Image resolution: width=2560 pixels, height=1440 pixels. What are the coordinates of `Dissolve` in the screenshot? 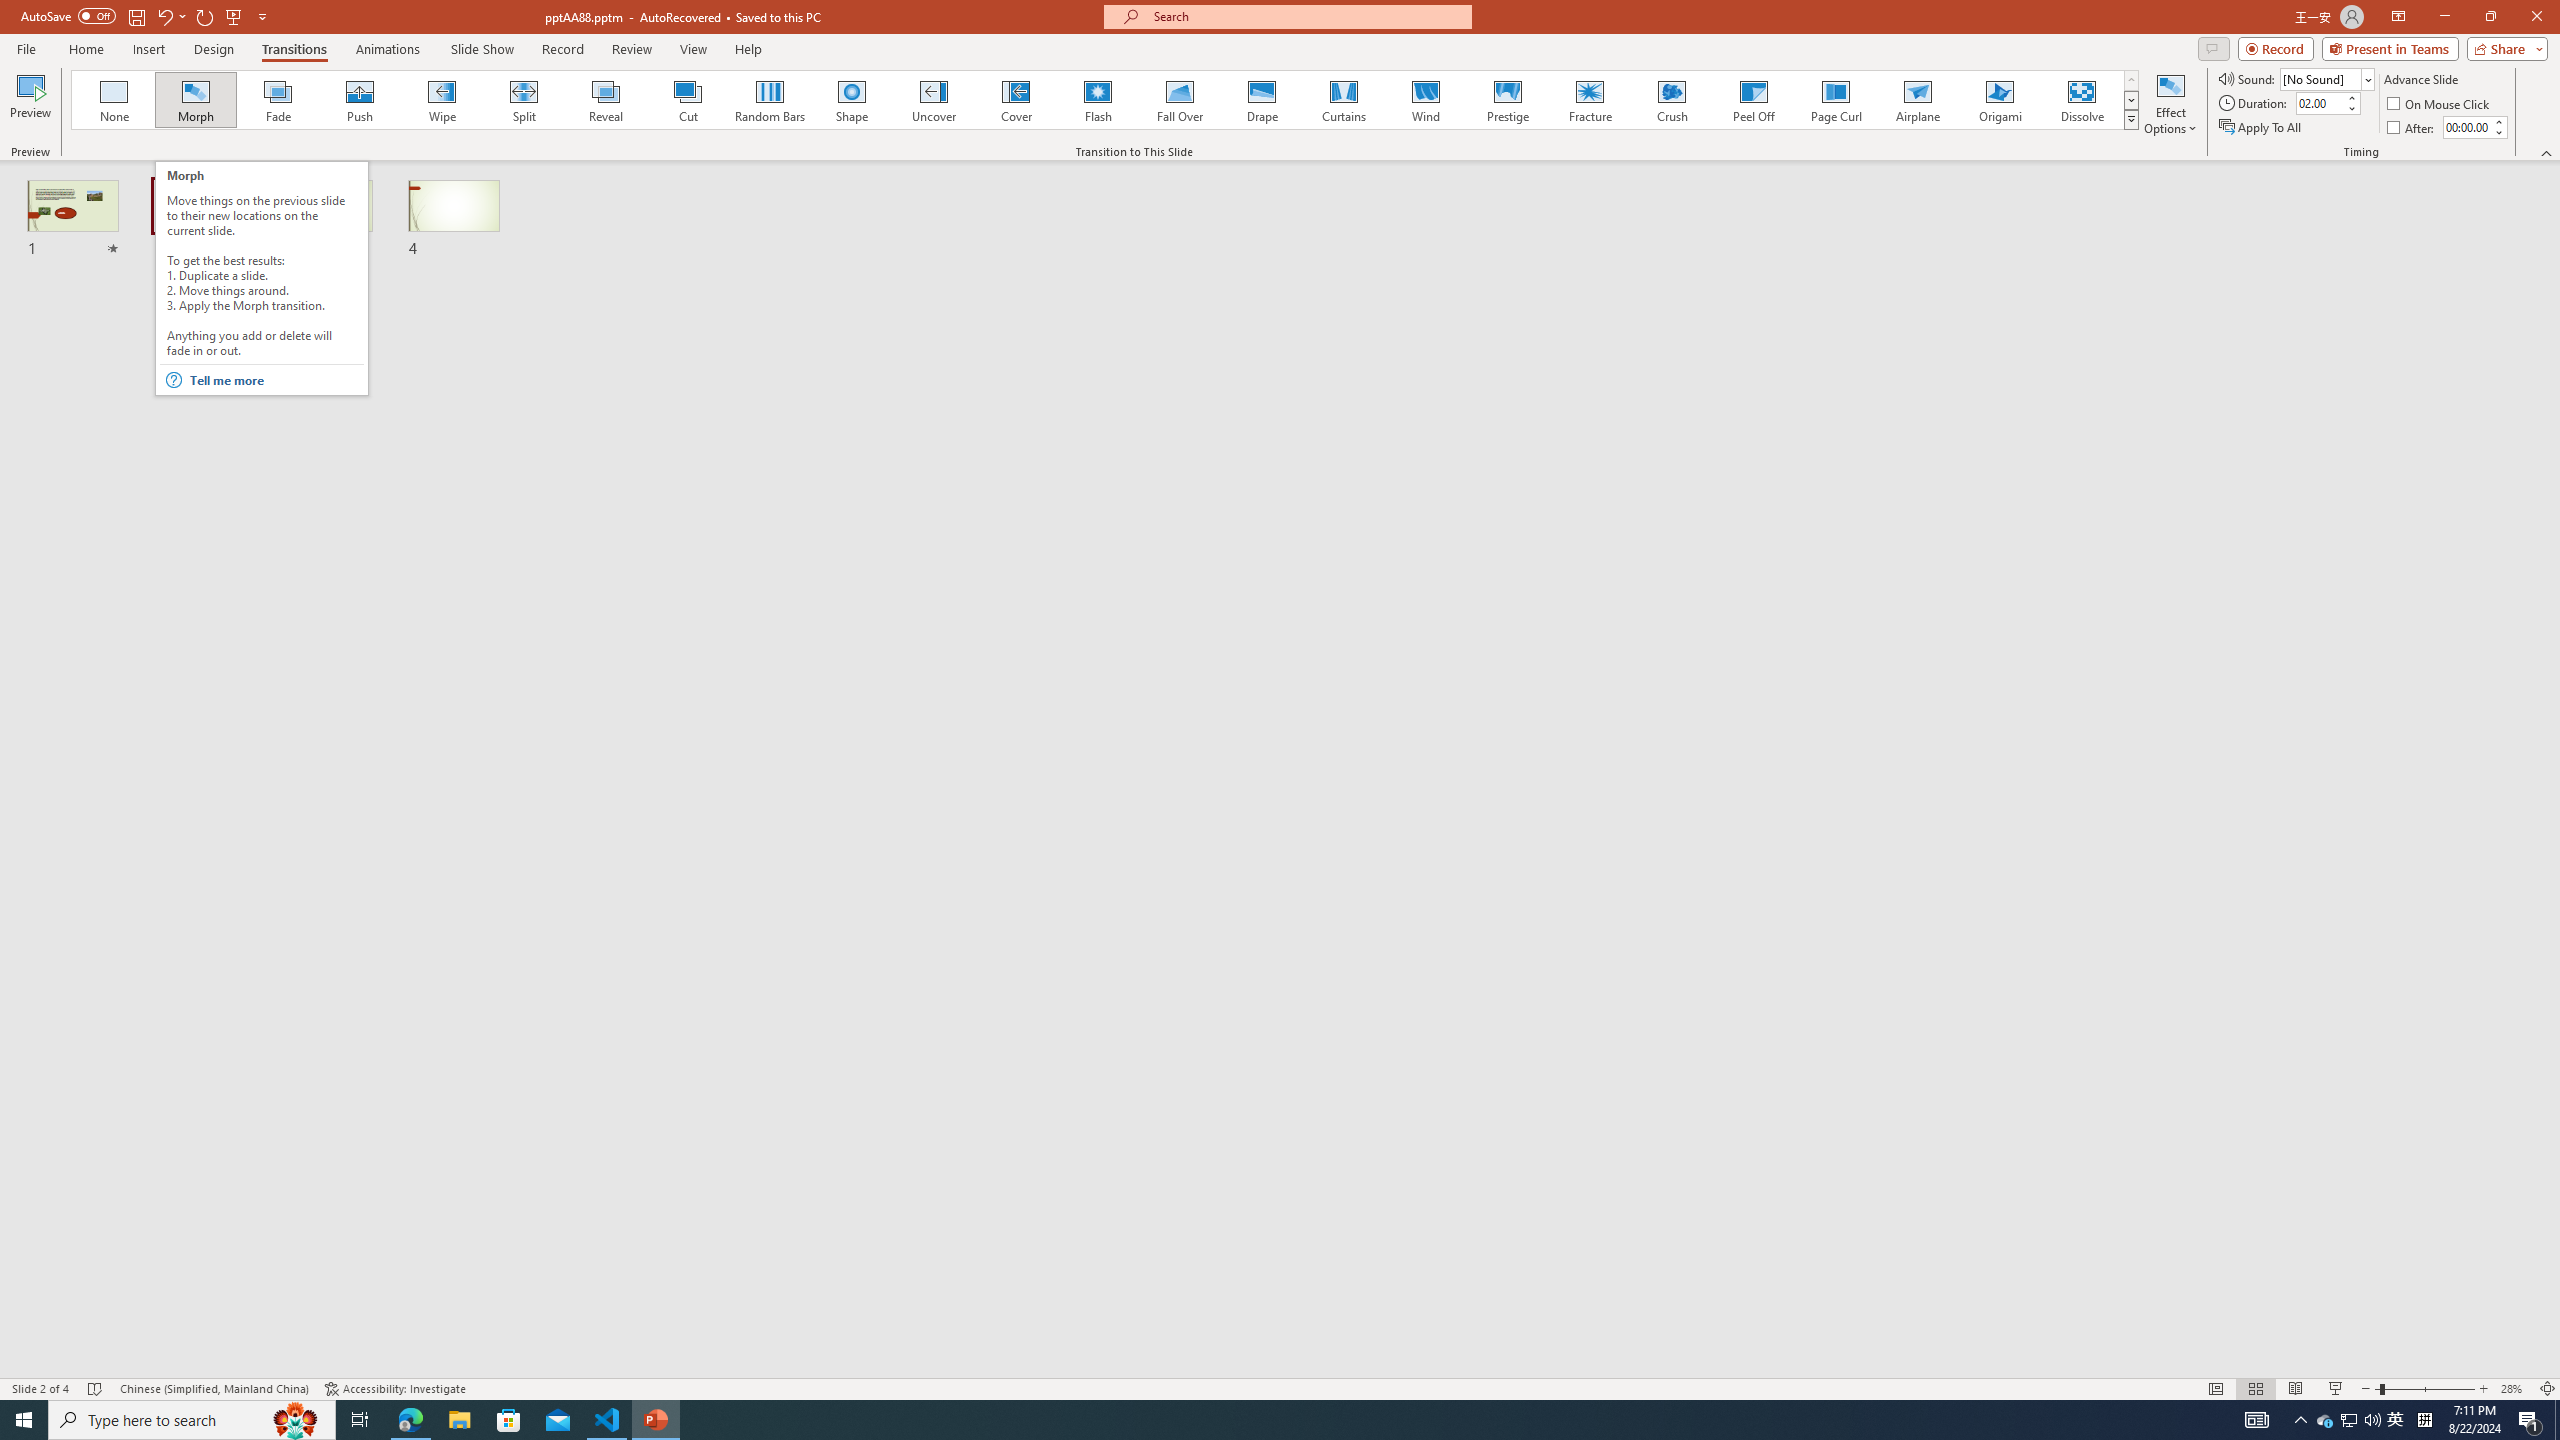 It's located at (2081, 100).